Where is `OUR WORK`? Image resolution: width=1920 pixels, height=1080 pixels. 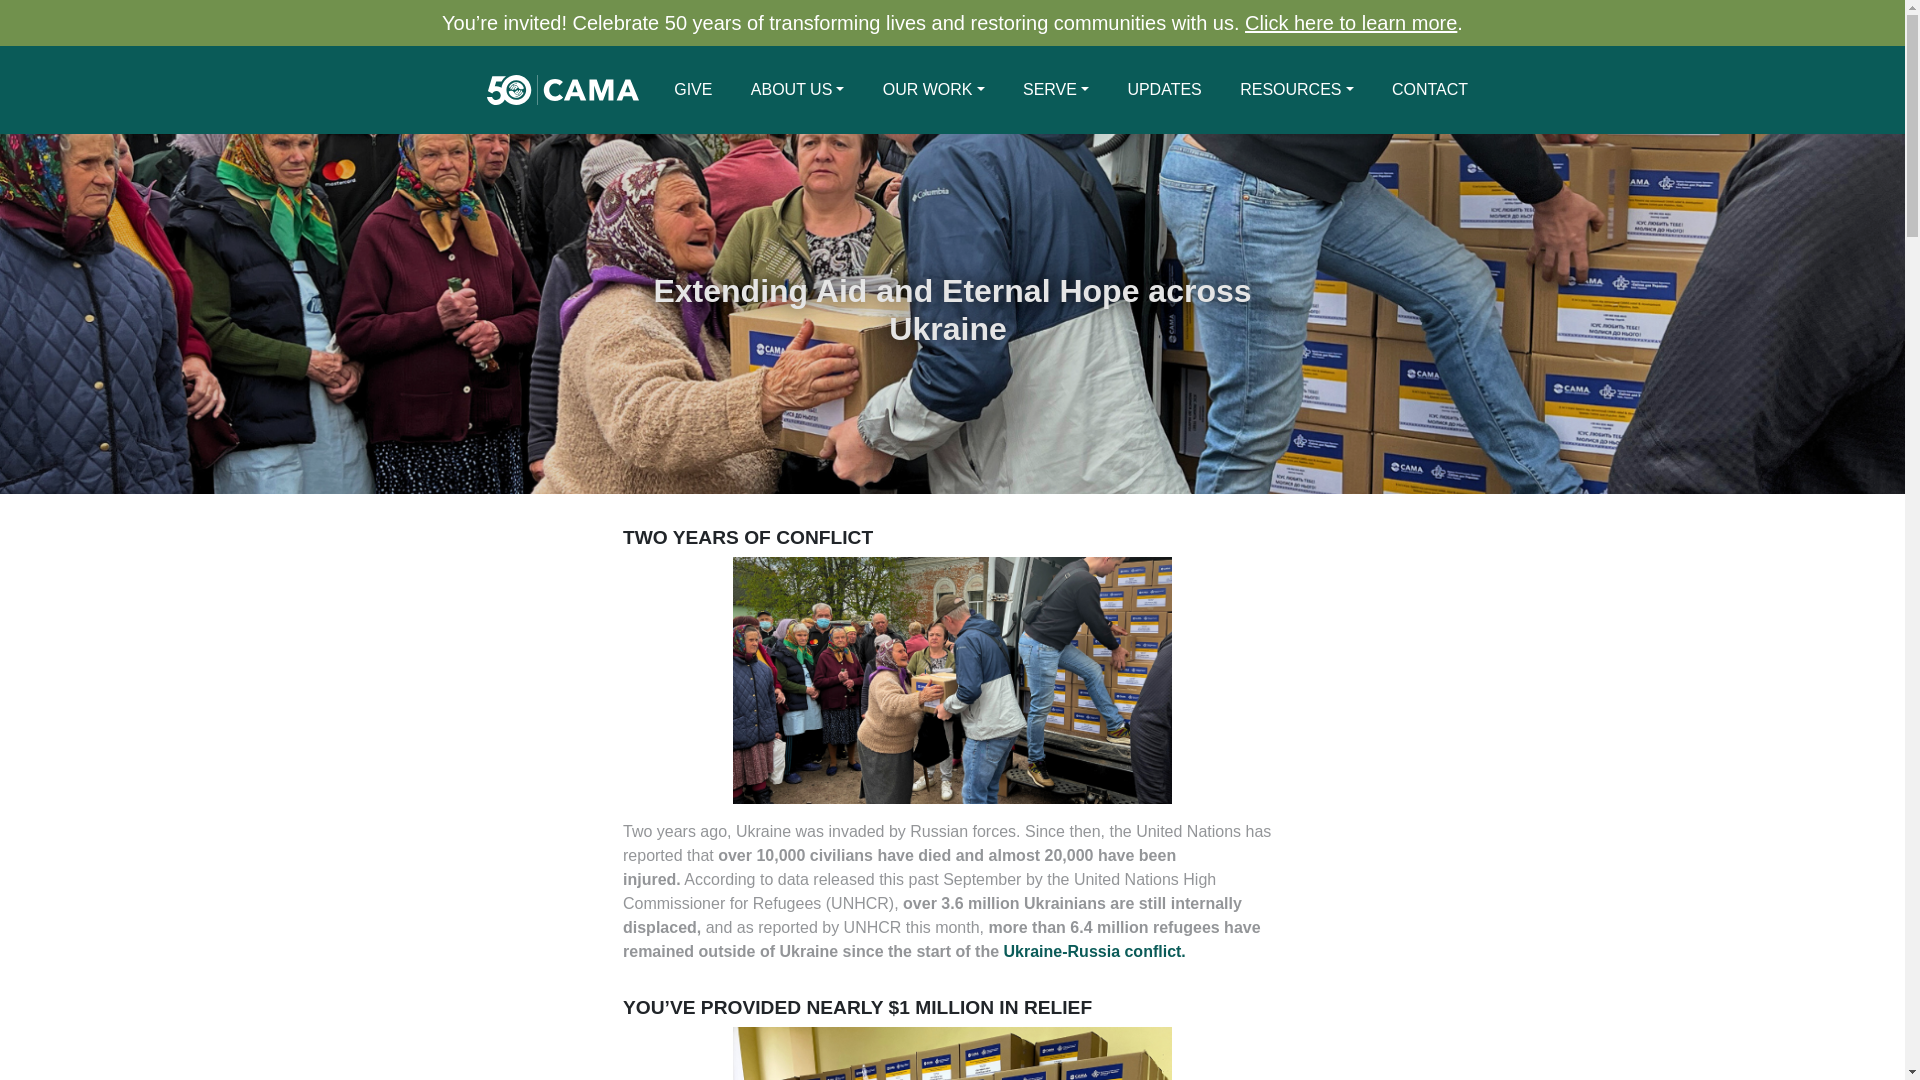
OUR WORK is located at coordinates (934, 90).